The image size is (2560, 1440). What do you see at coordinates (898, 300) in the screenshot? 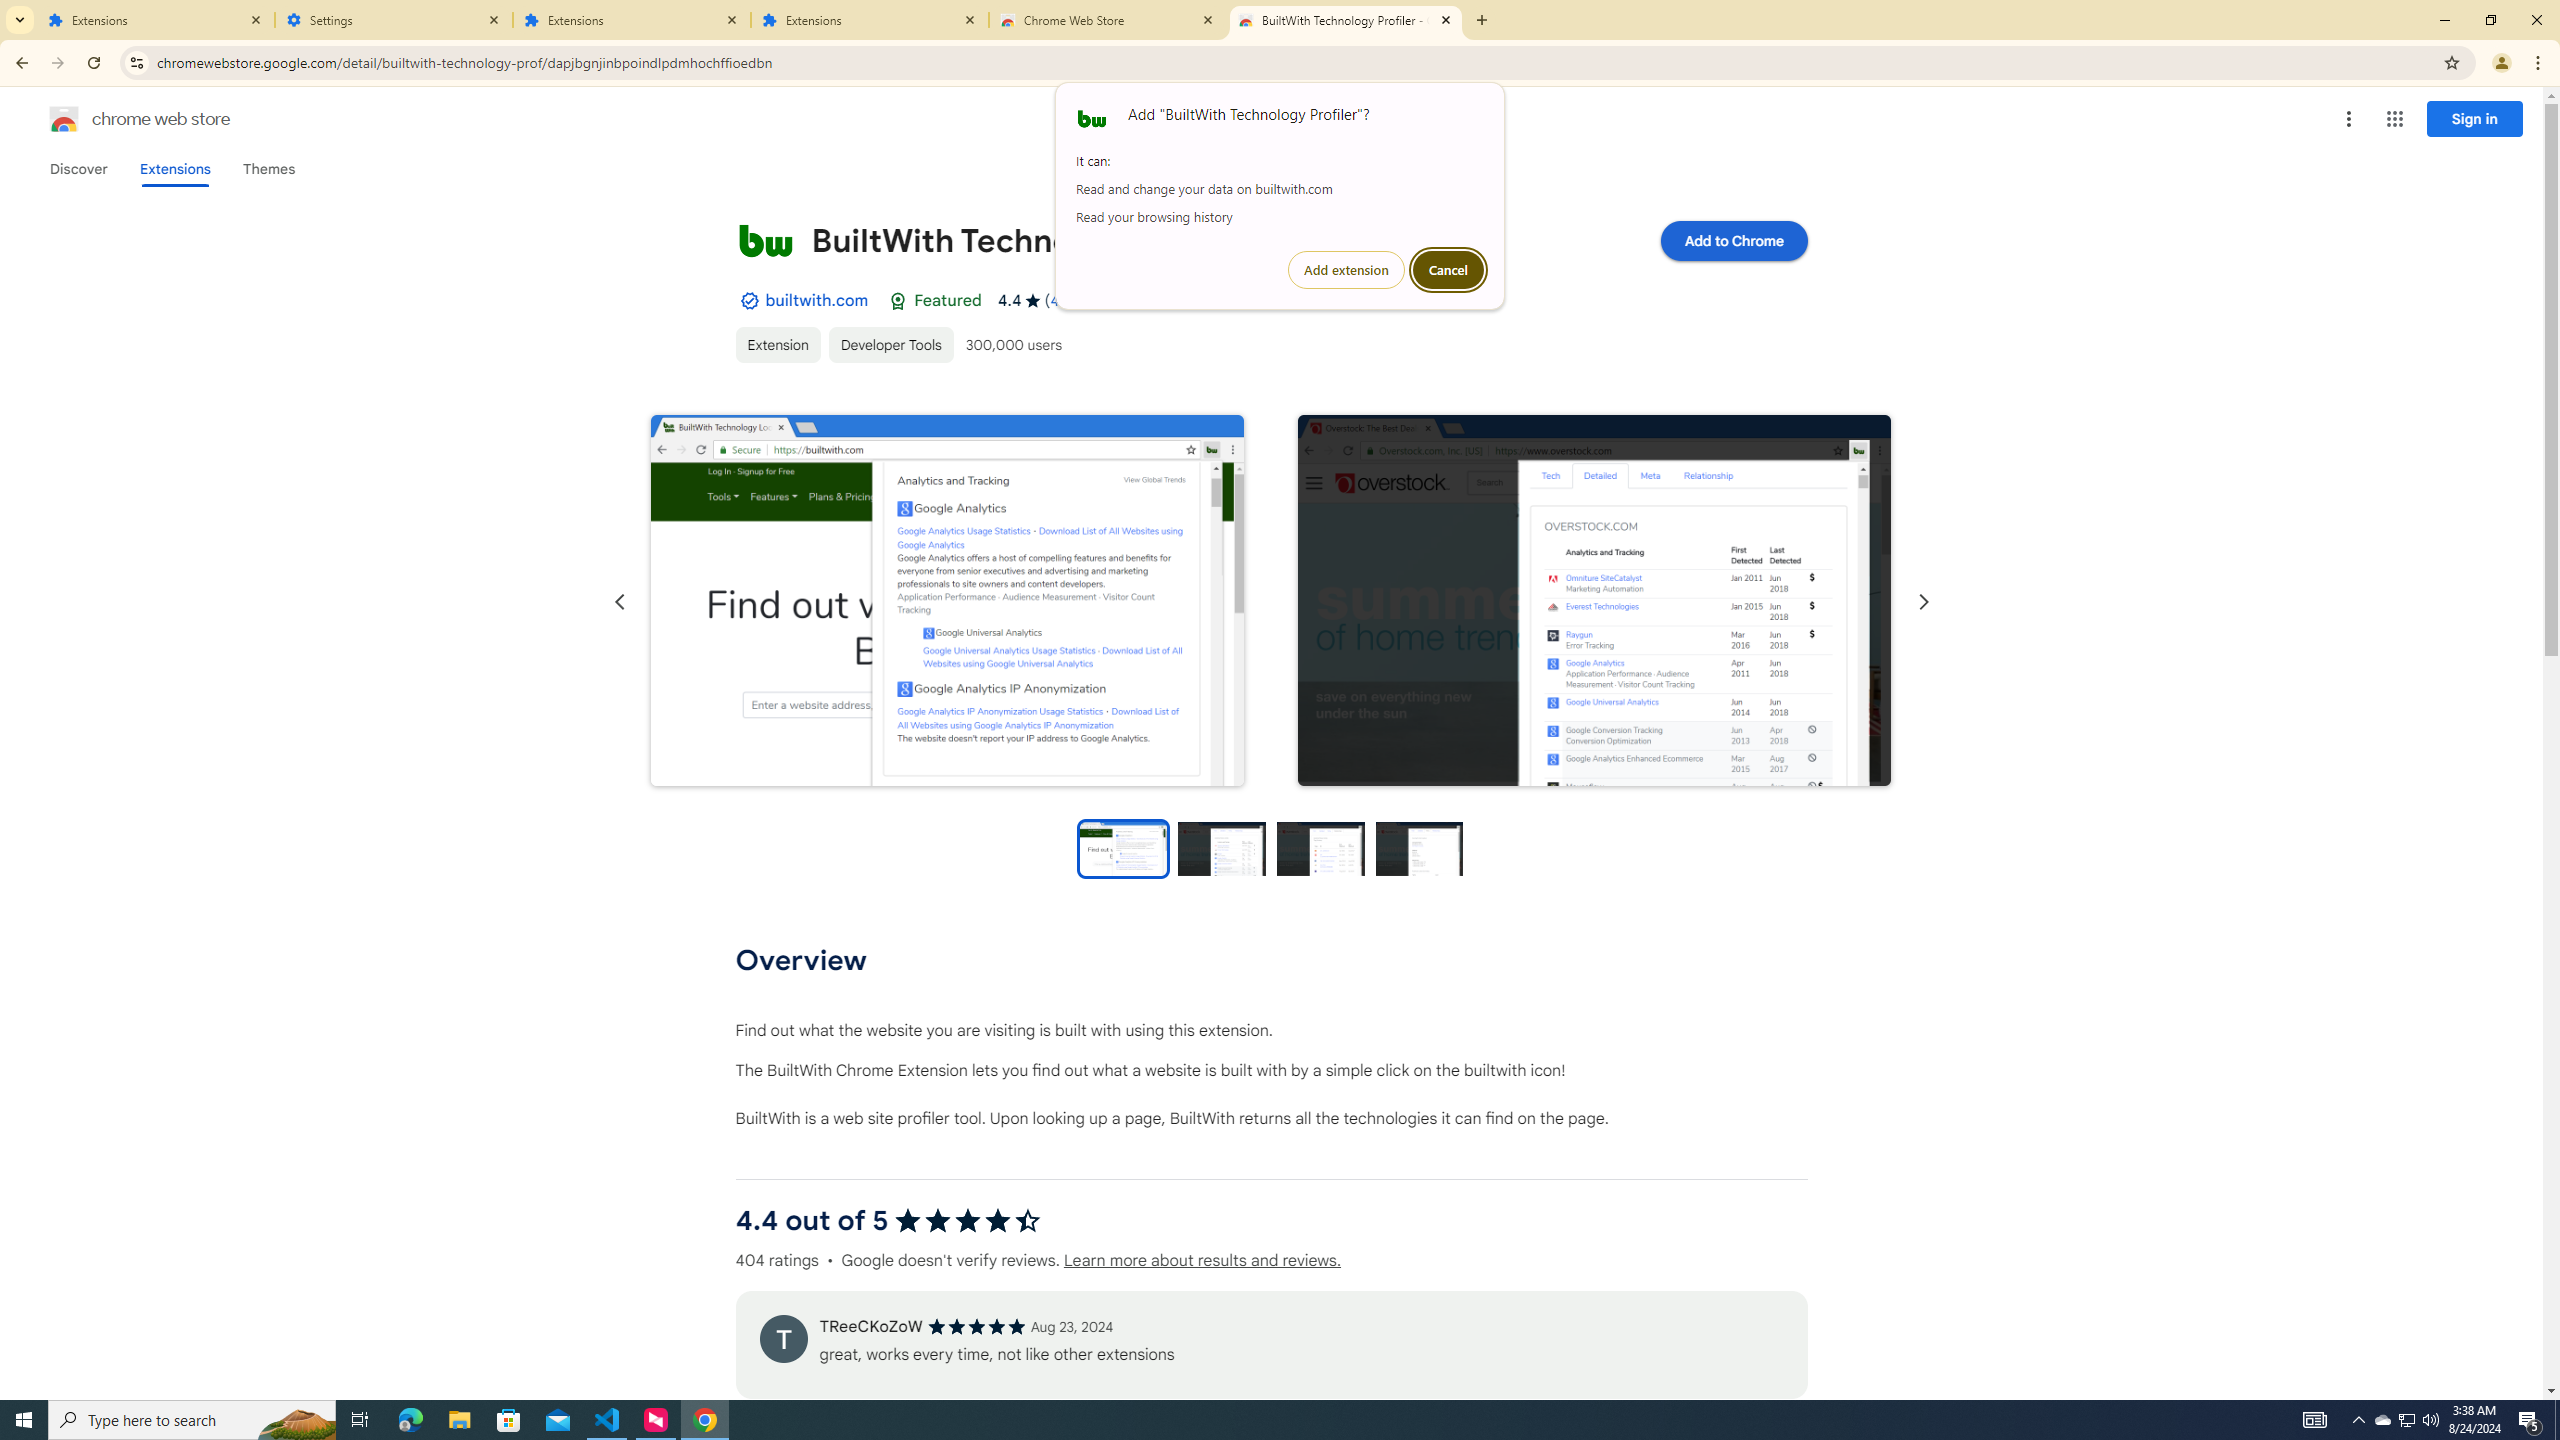
I see `Featured Badge` at bounding box center [898, 300].